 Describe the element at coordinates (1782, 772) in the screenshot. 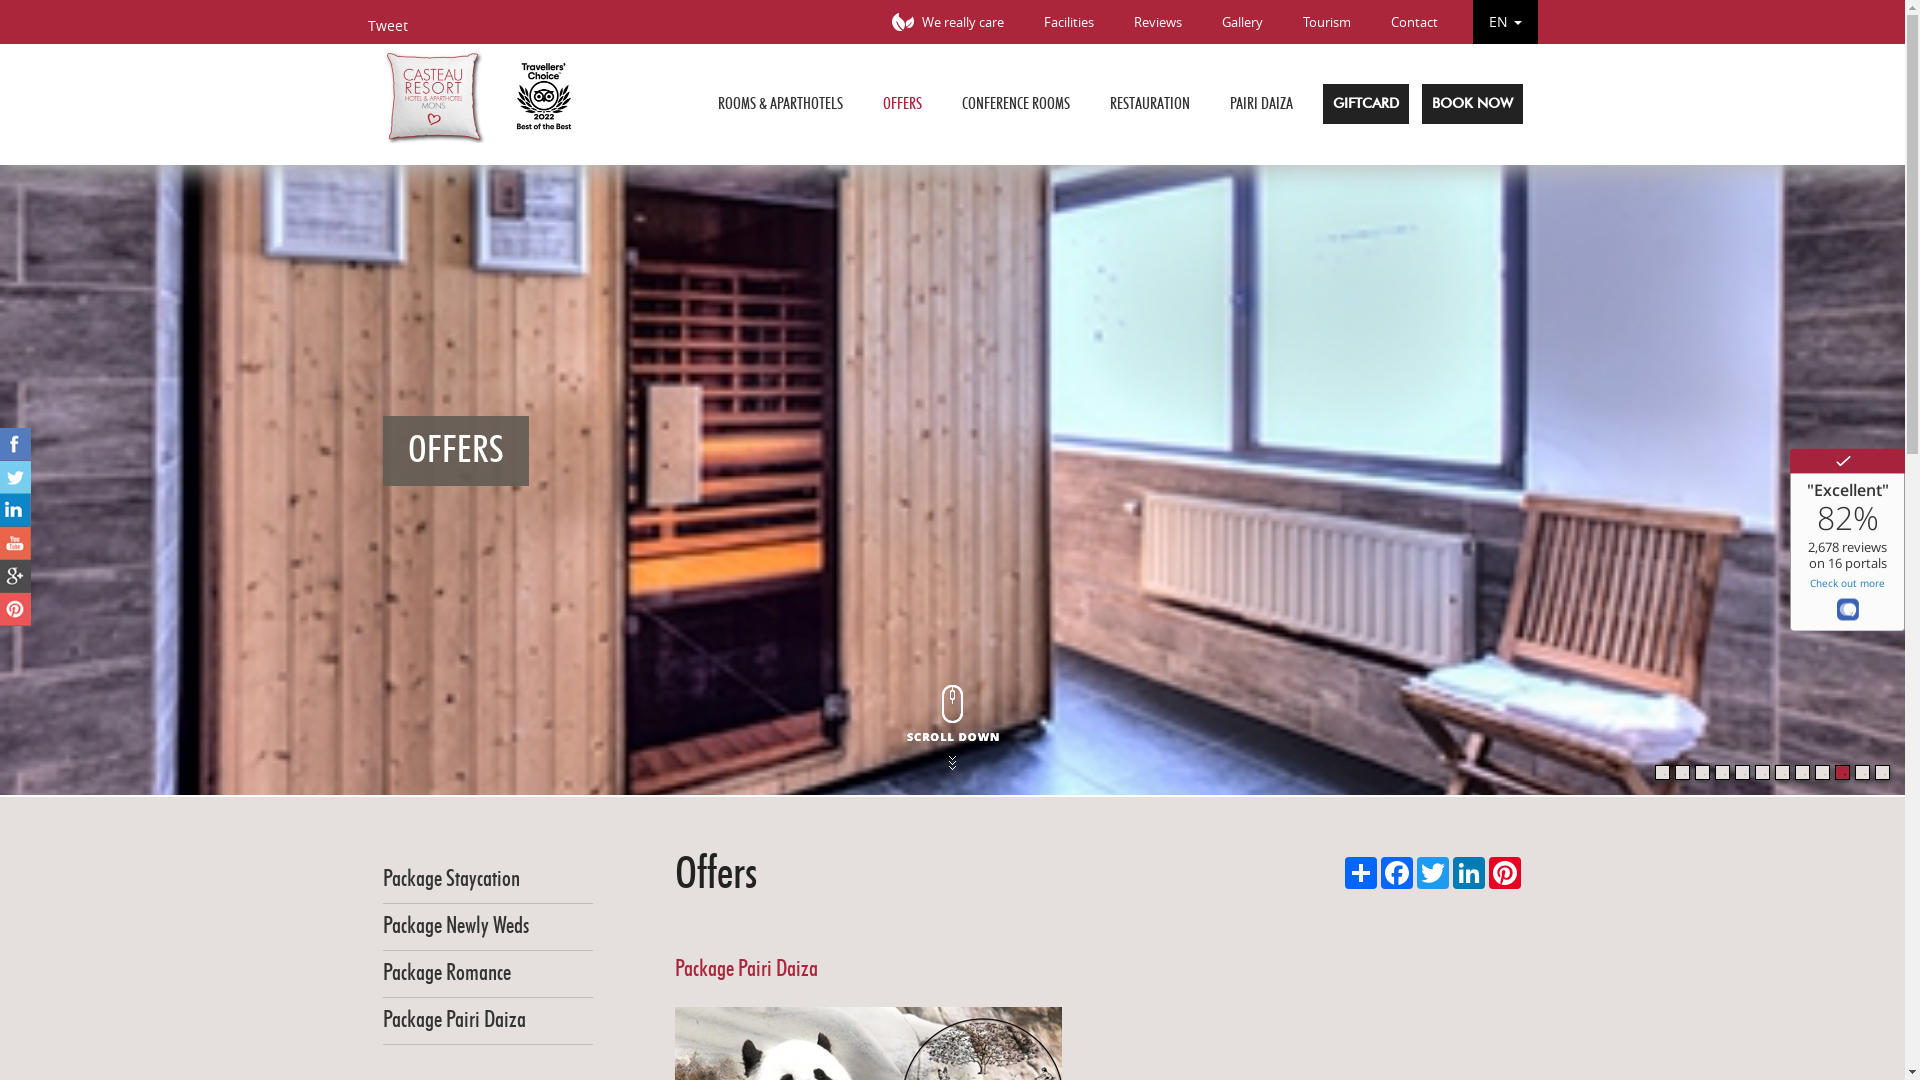

I see `7` at that location.